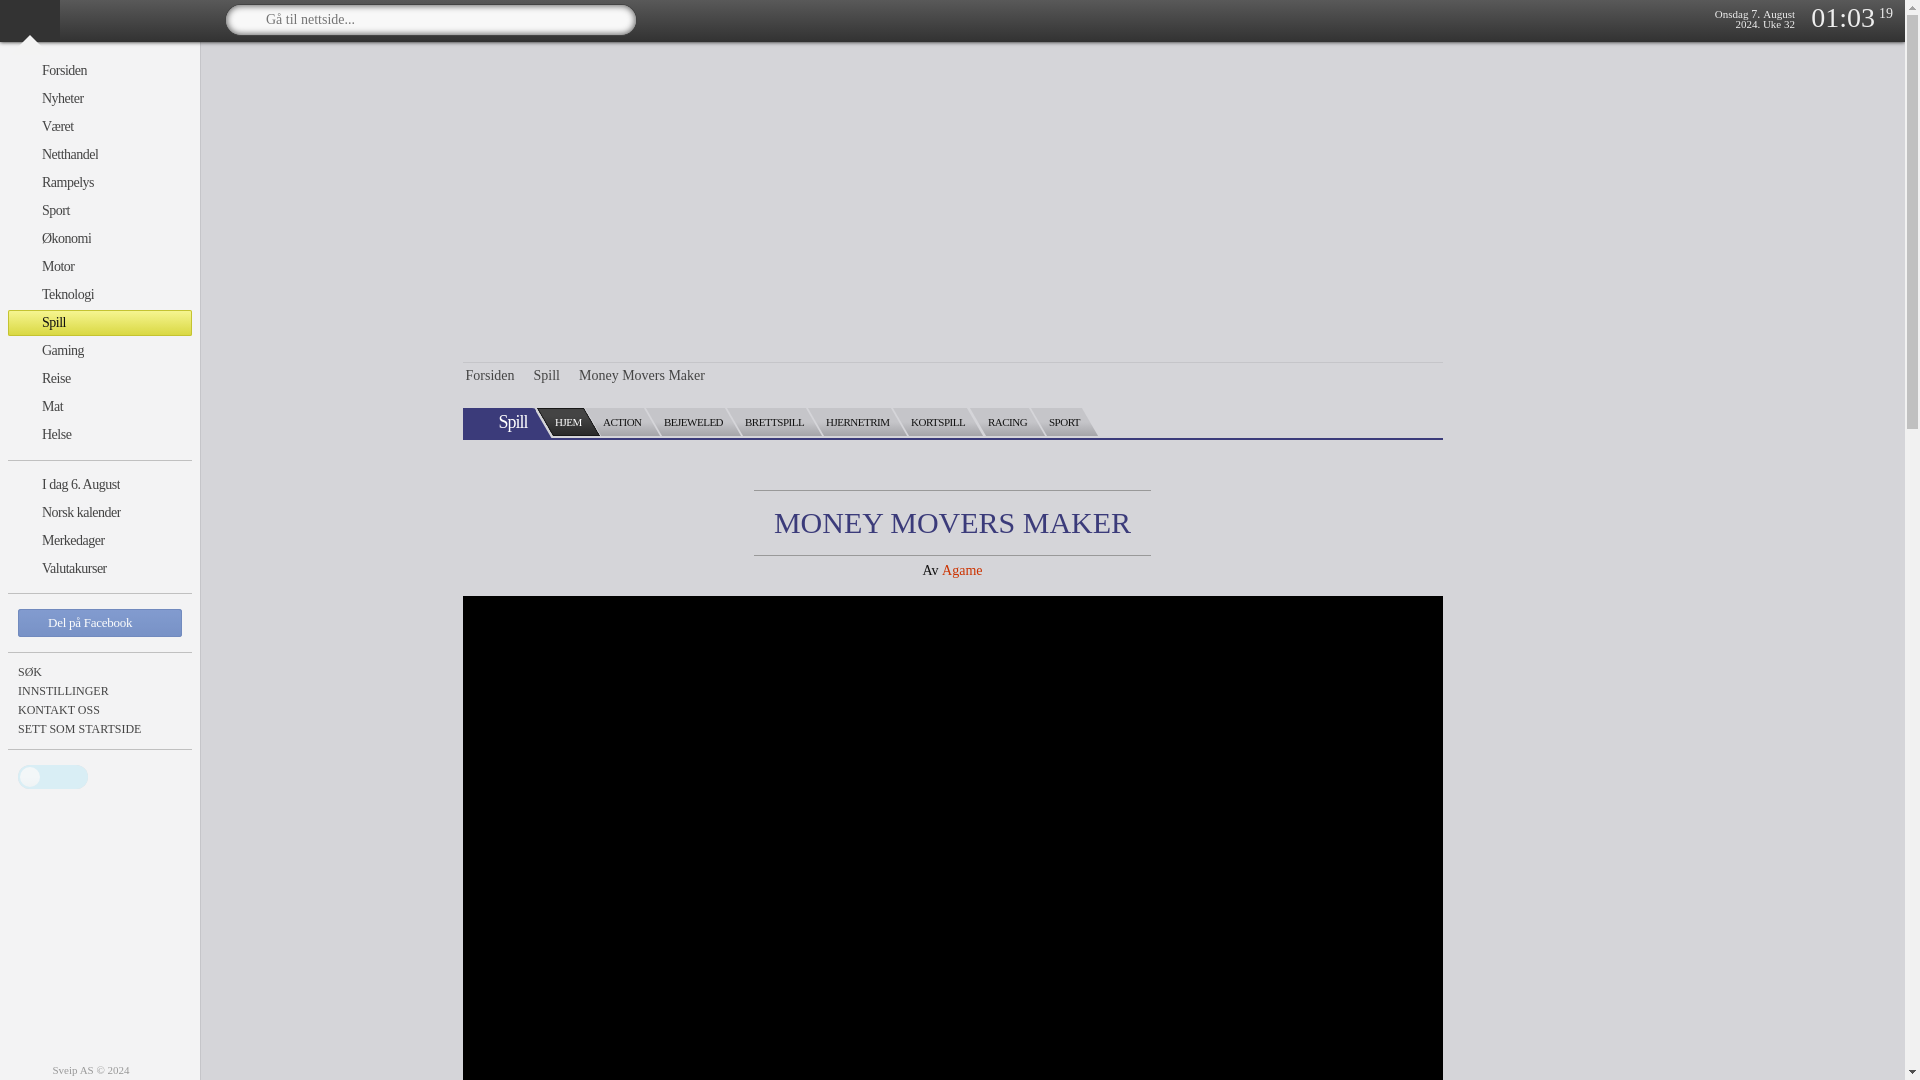 The height and width of the screenshot is (1080, 1920). What do you see at coordinates (100, 99) in the screenshot?
I see `Nyheter` at bounding box center [100, 99].